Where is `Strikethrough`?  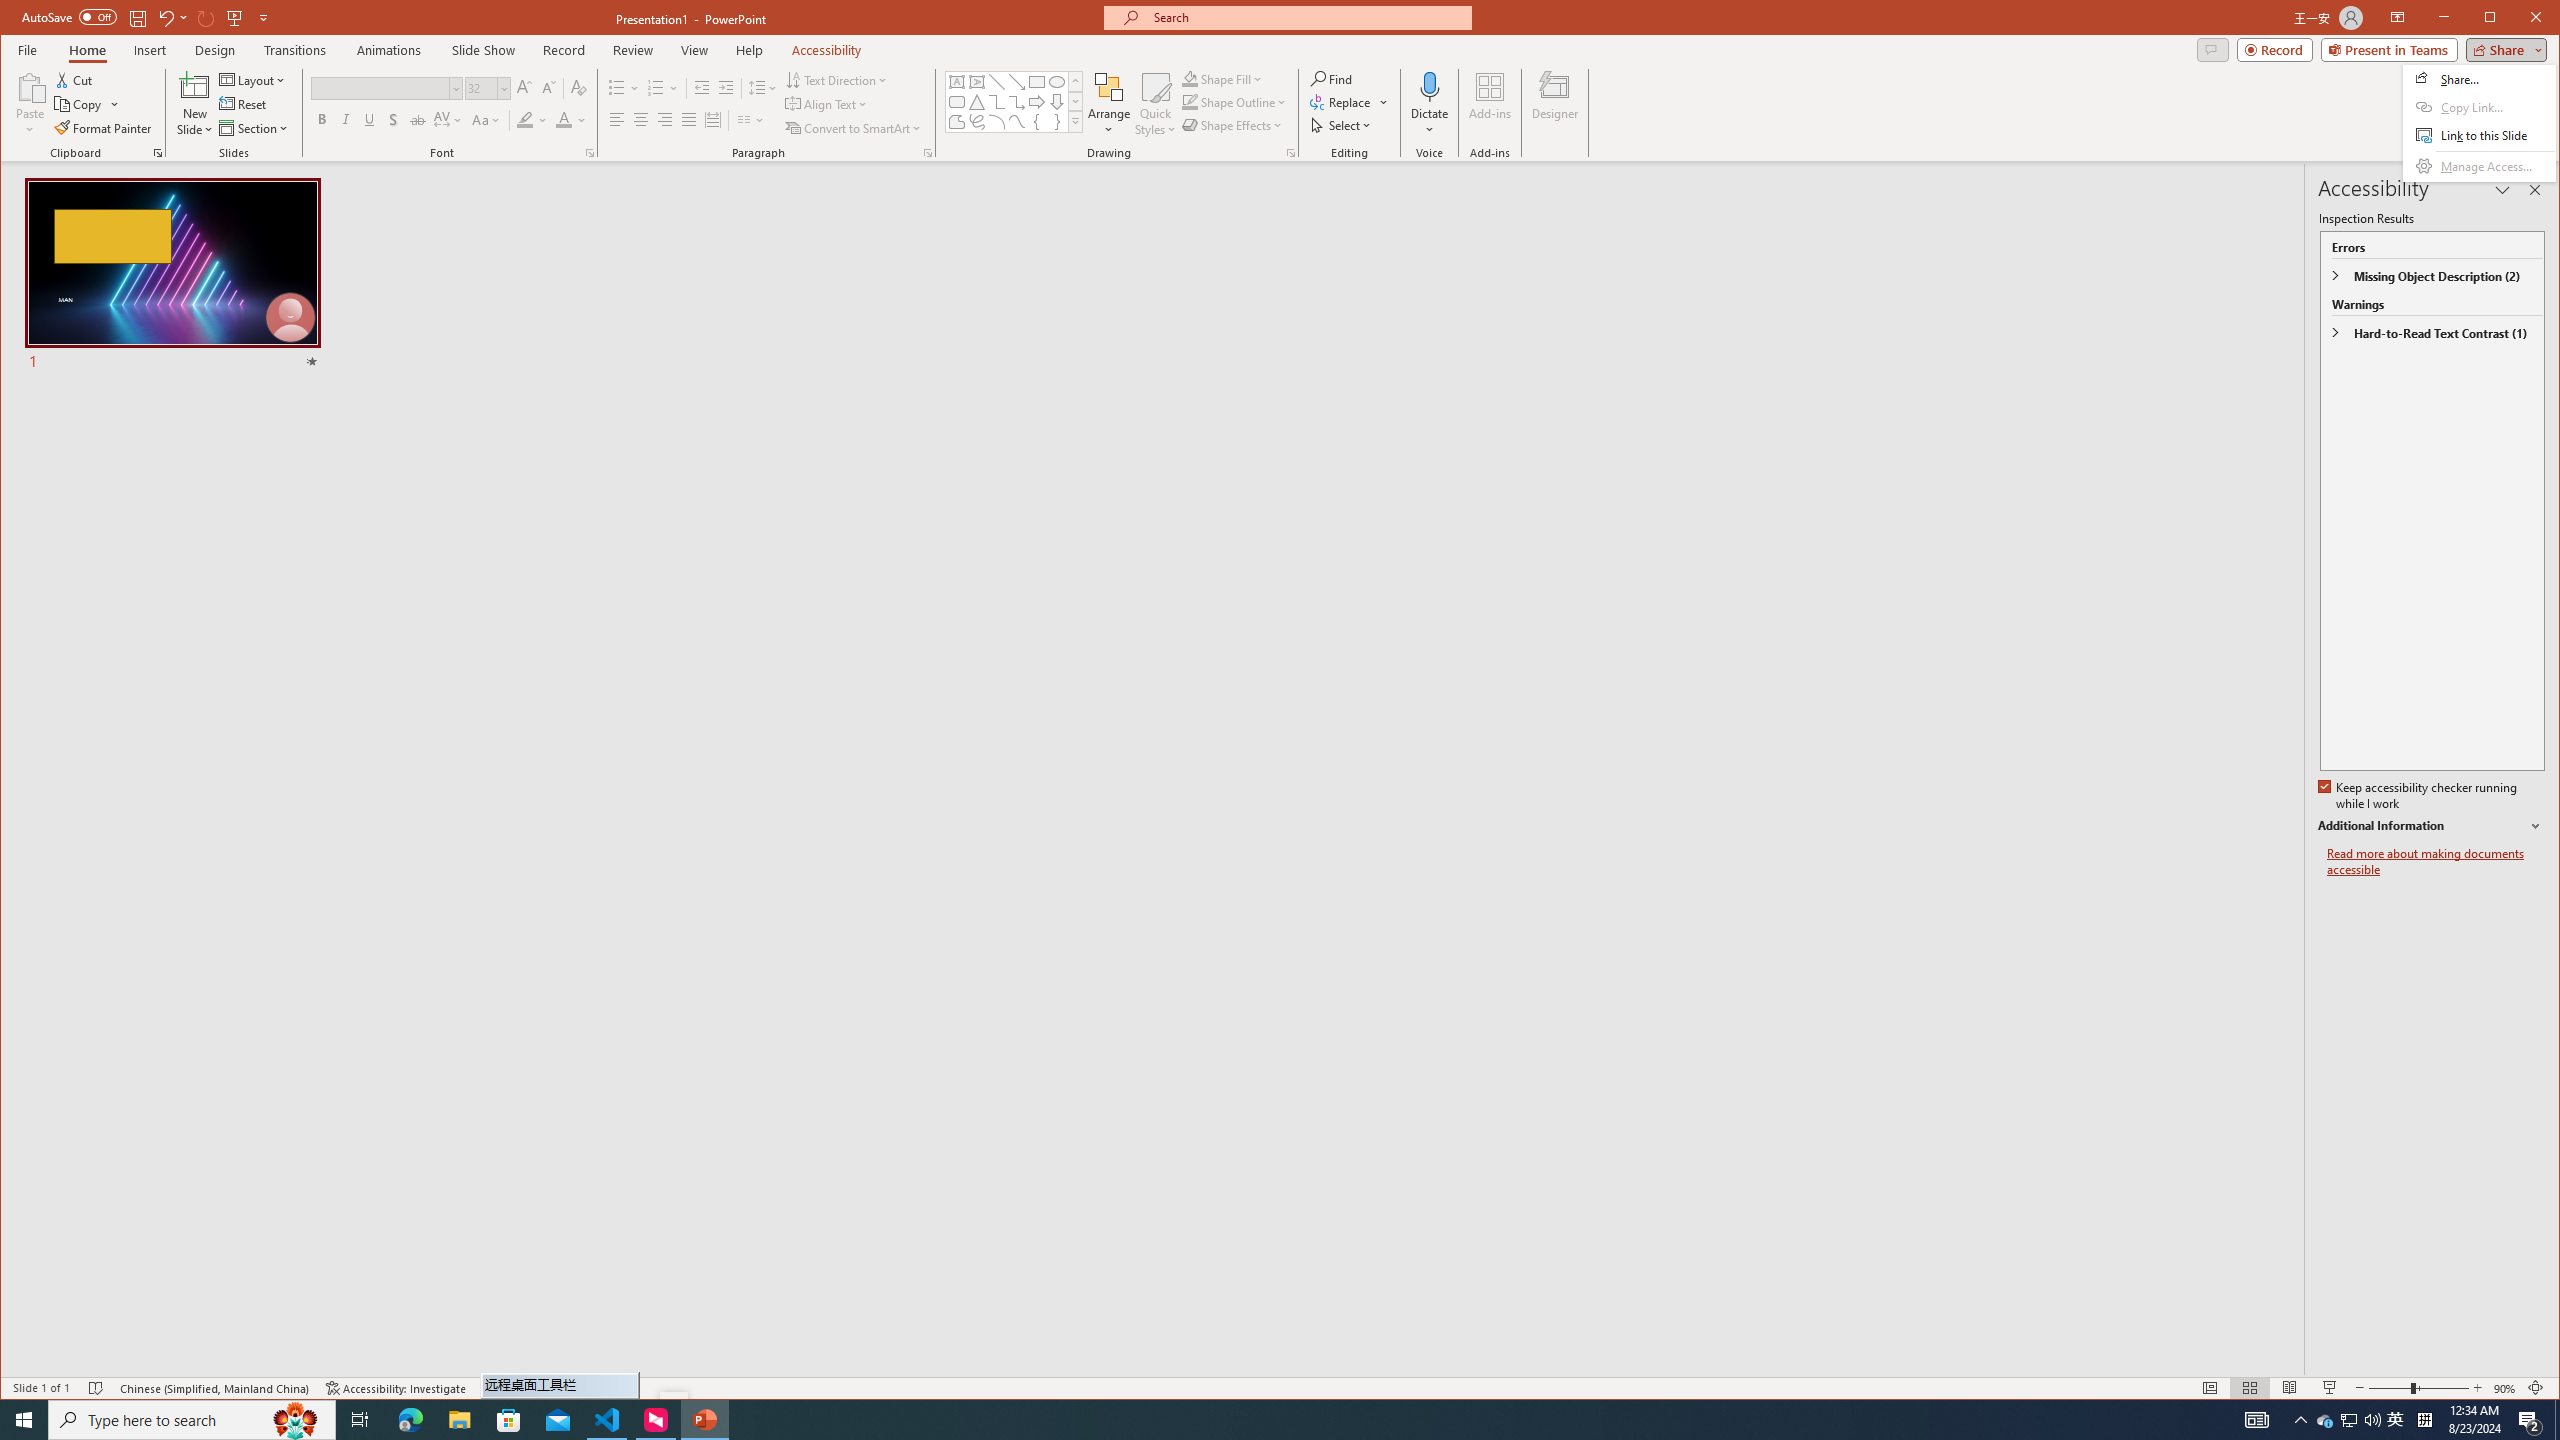
Strikethrough is located at coordinates (418, 120).